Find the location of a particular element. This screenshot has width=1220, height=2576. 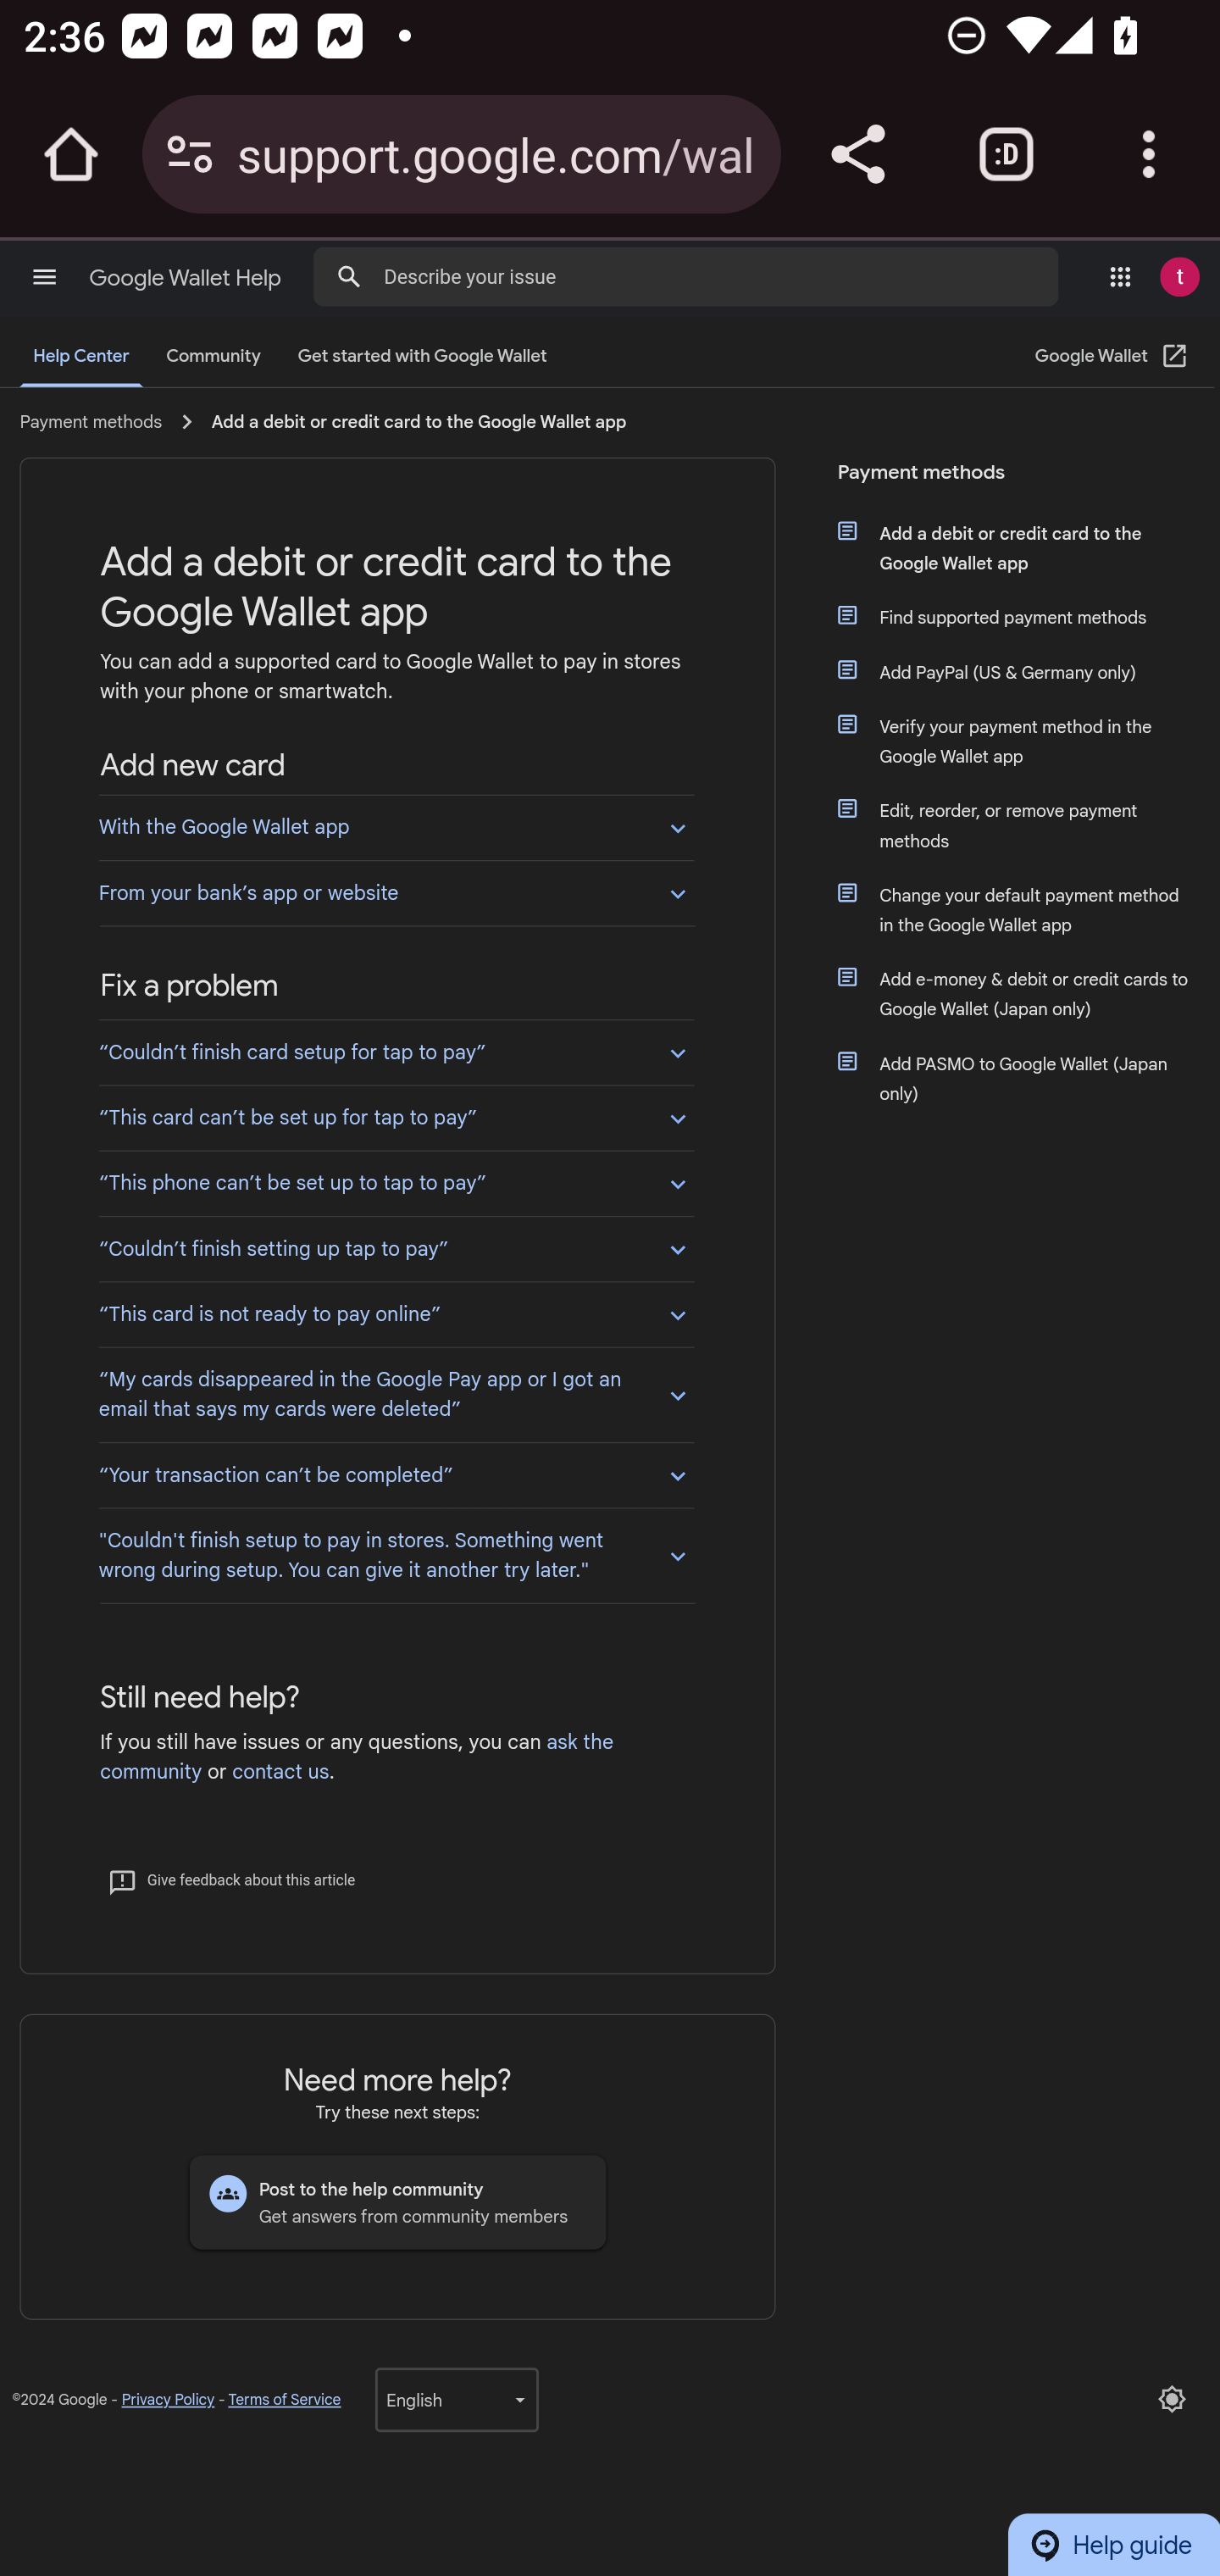

Help Center is located at coordinates (81, 357).